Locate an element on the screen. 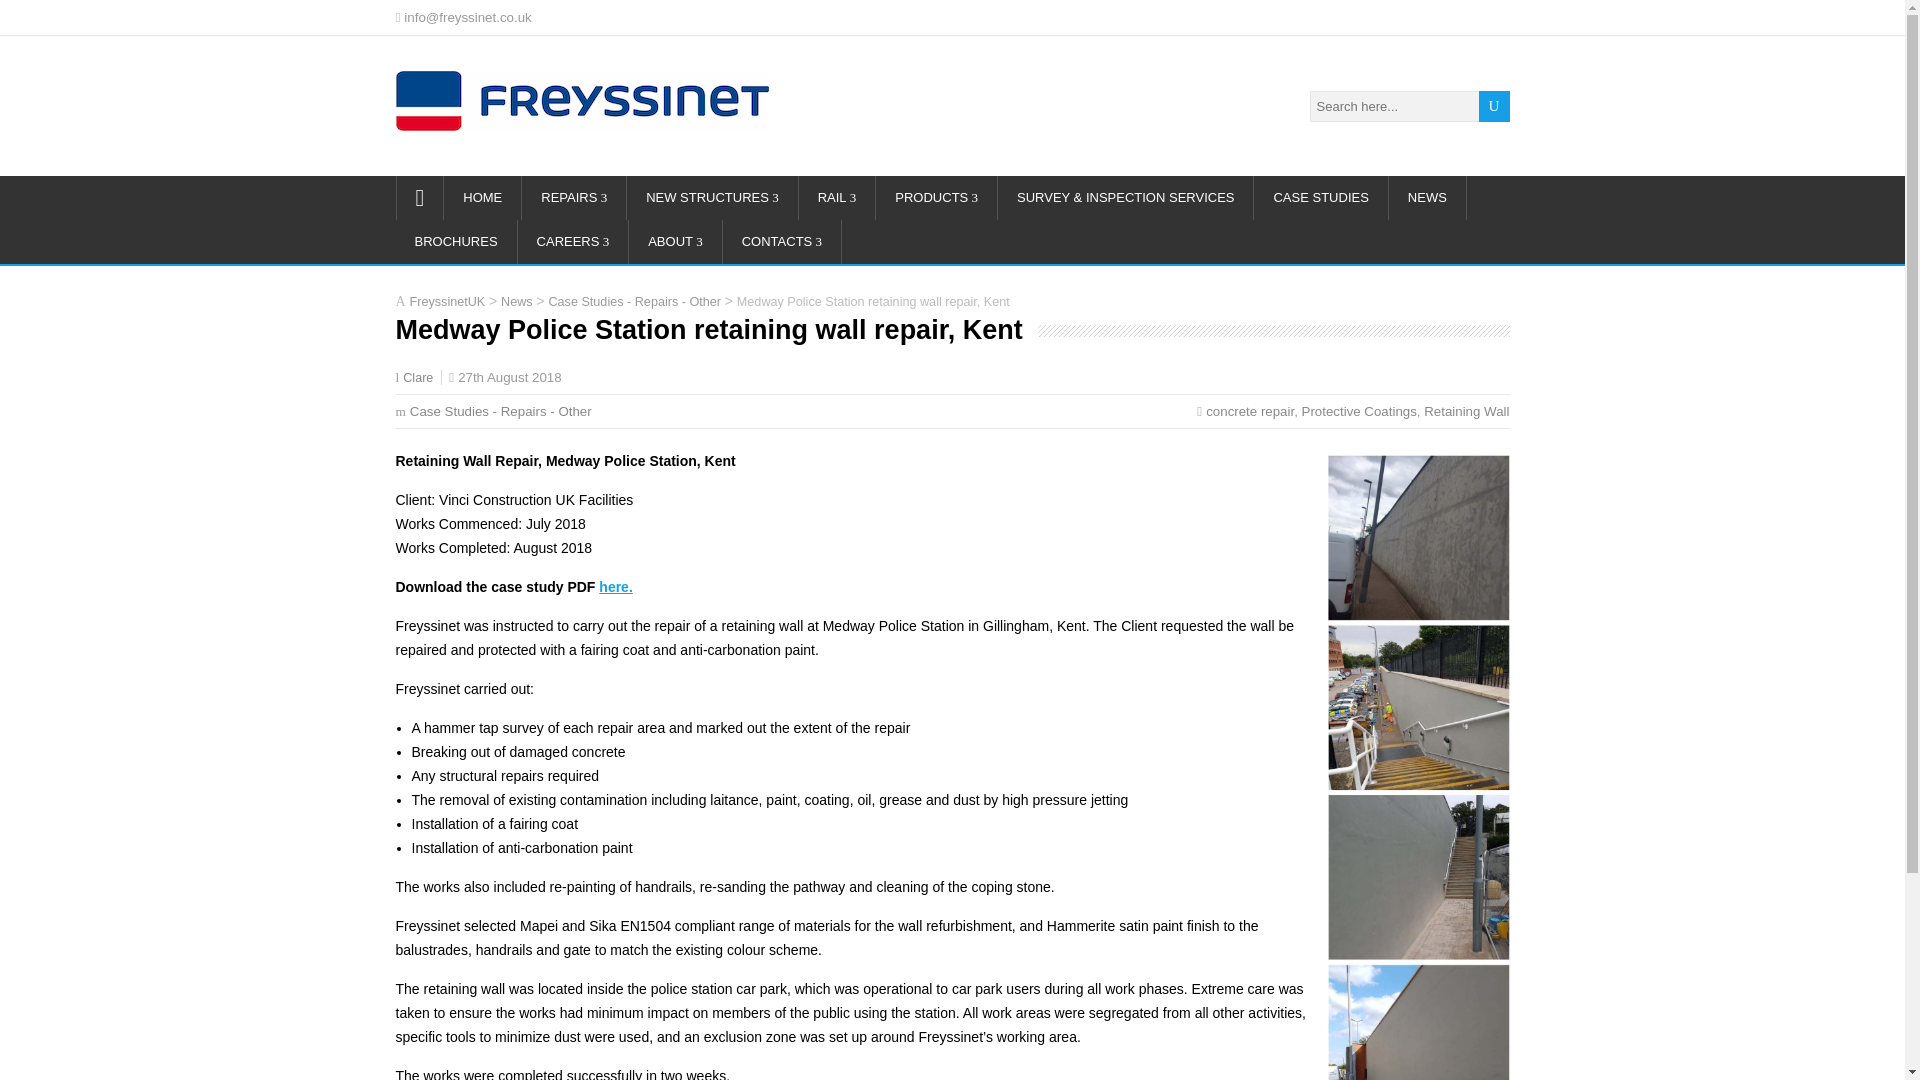 This screenshot has width=1920, height=1080. NEW STRUCTURES is located at coordinates (712, 198).